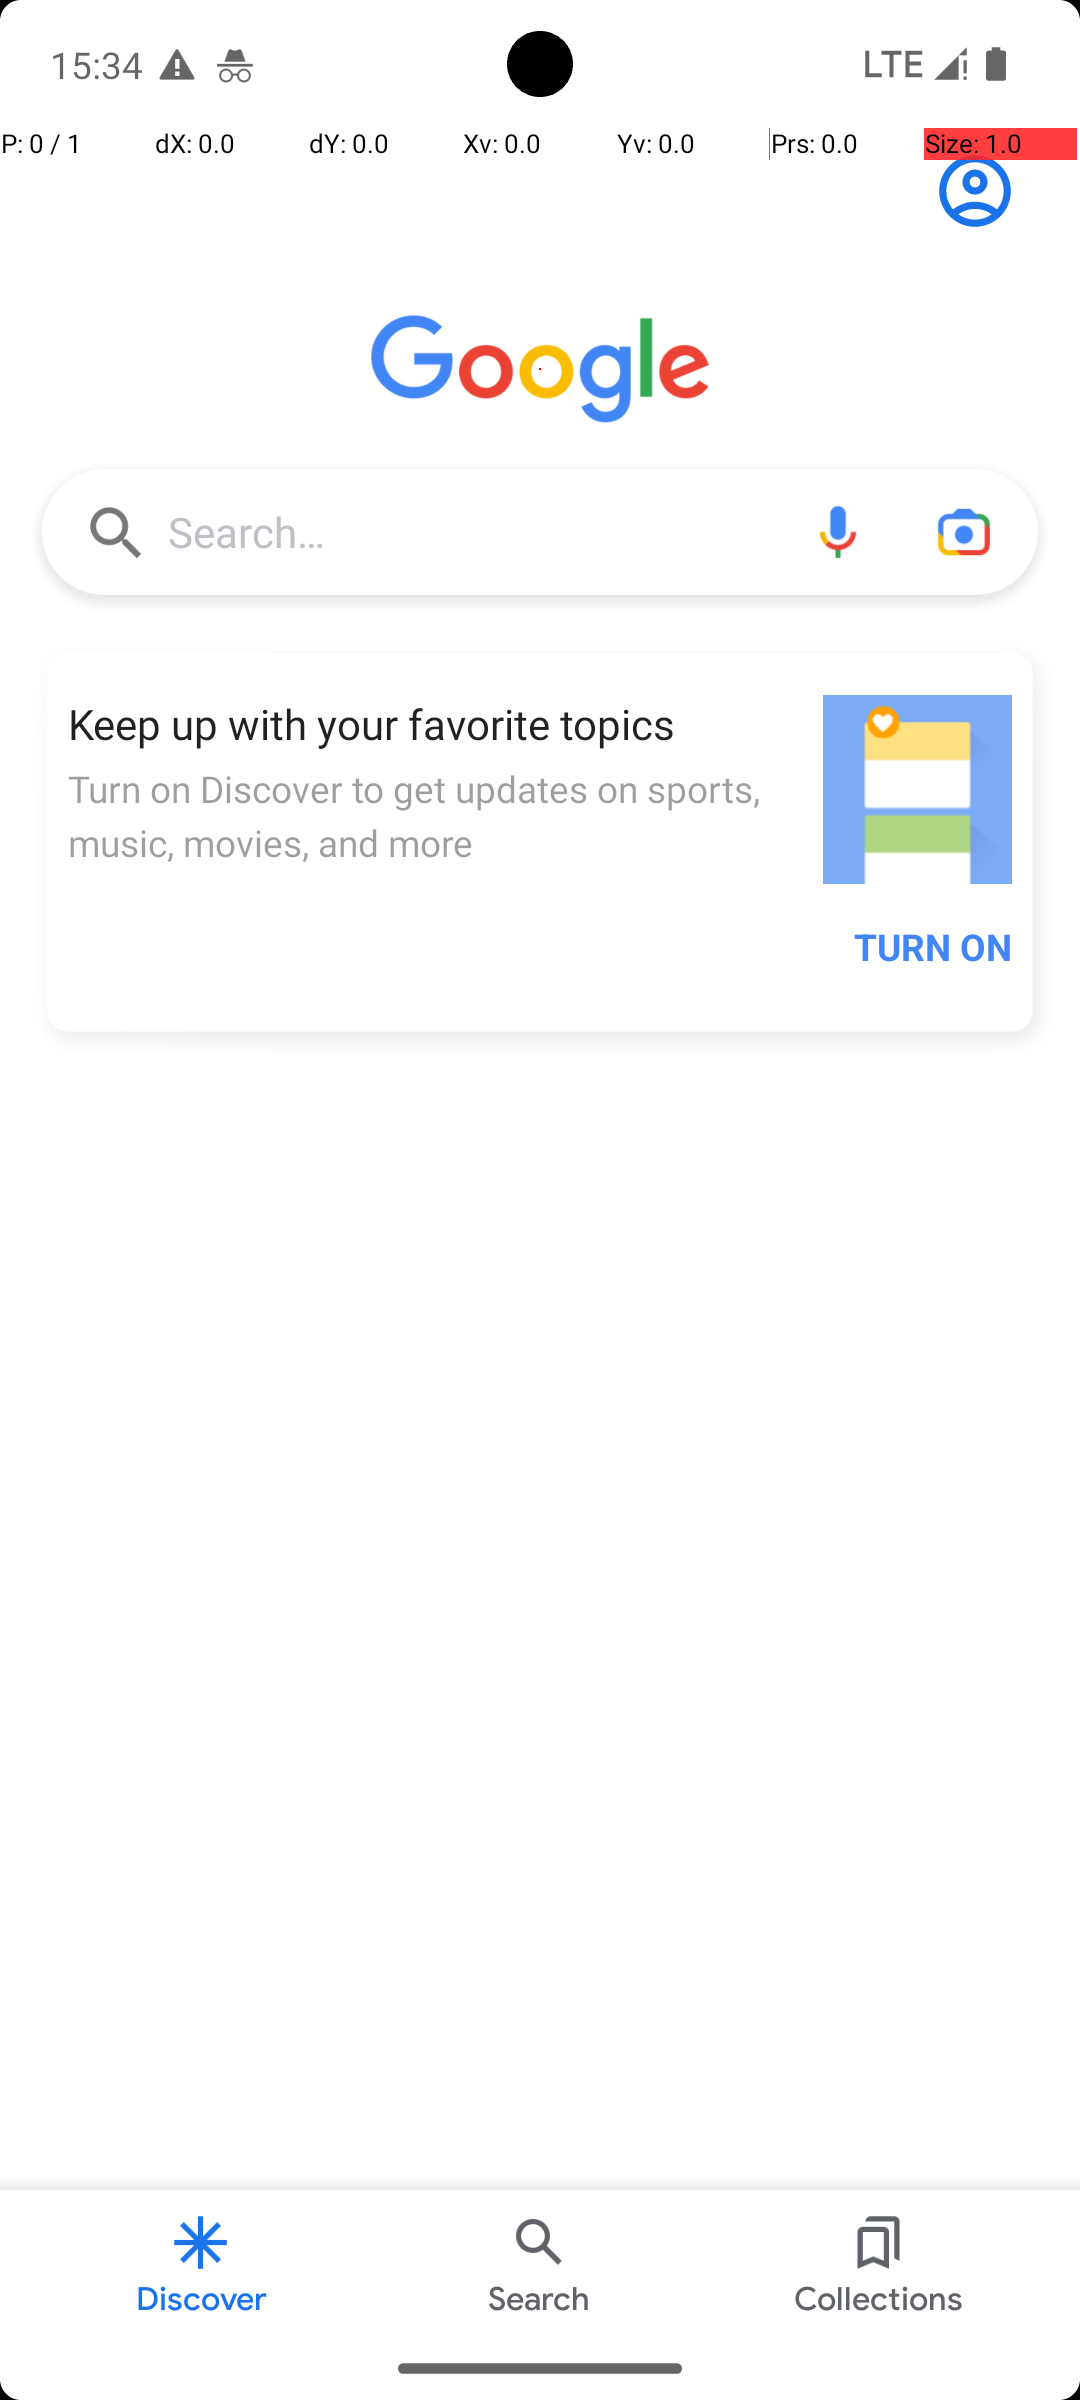 The width and height of the screenshot is (1080, 2400). What do you see at coordinates (933, 947) in the screenshot?
I see `TURN ON` at bounding box center [933, 947].